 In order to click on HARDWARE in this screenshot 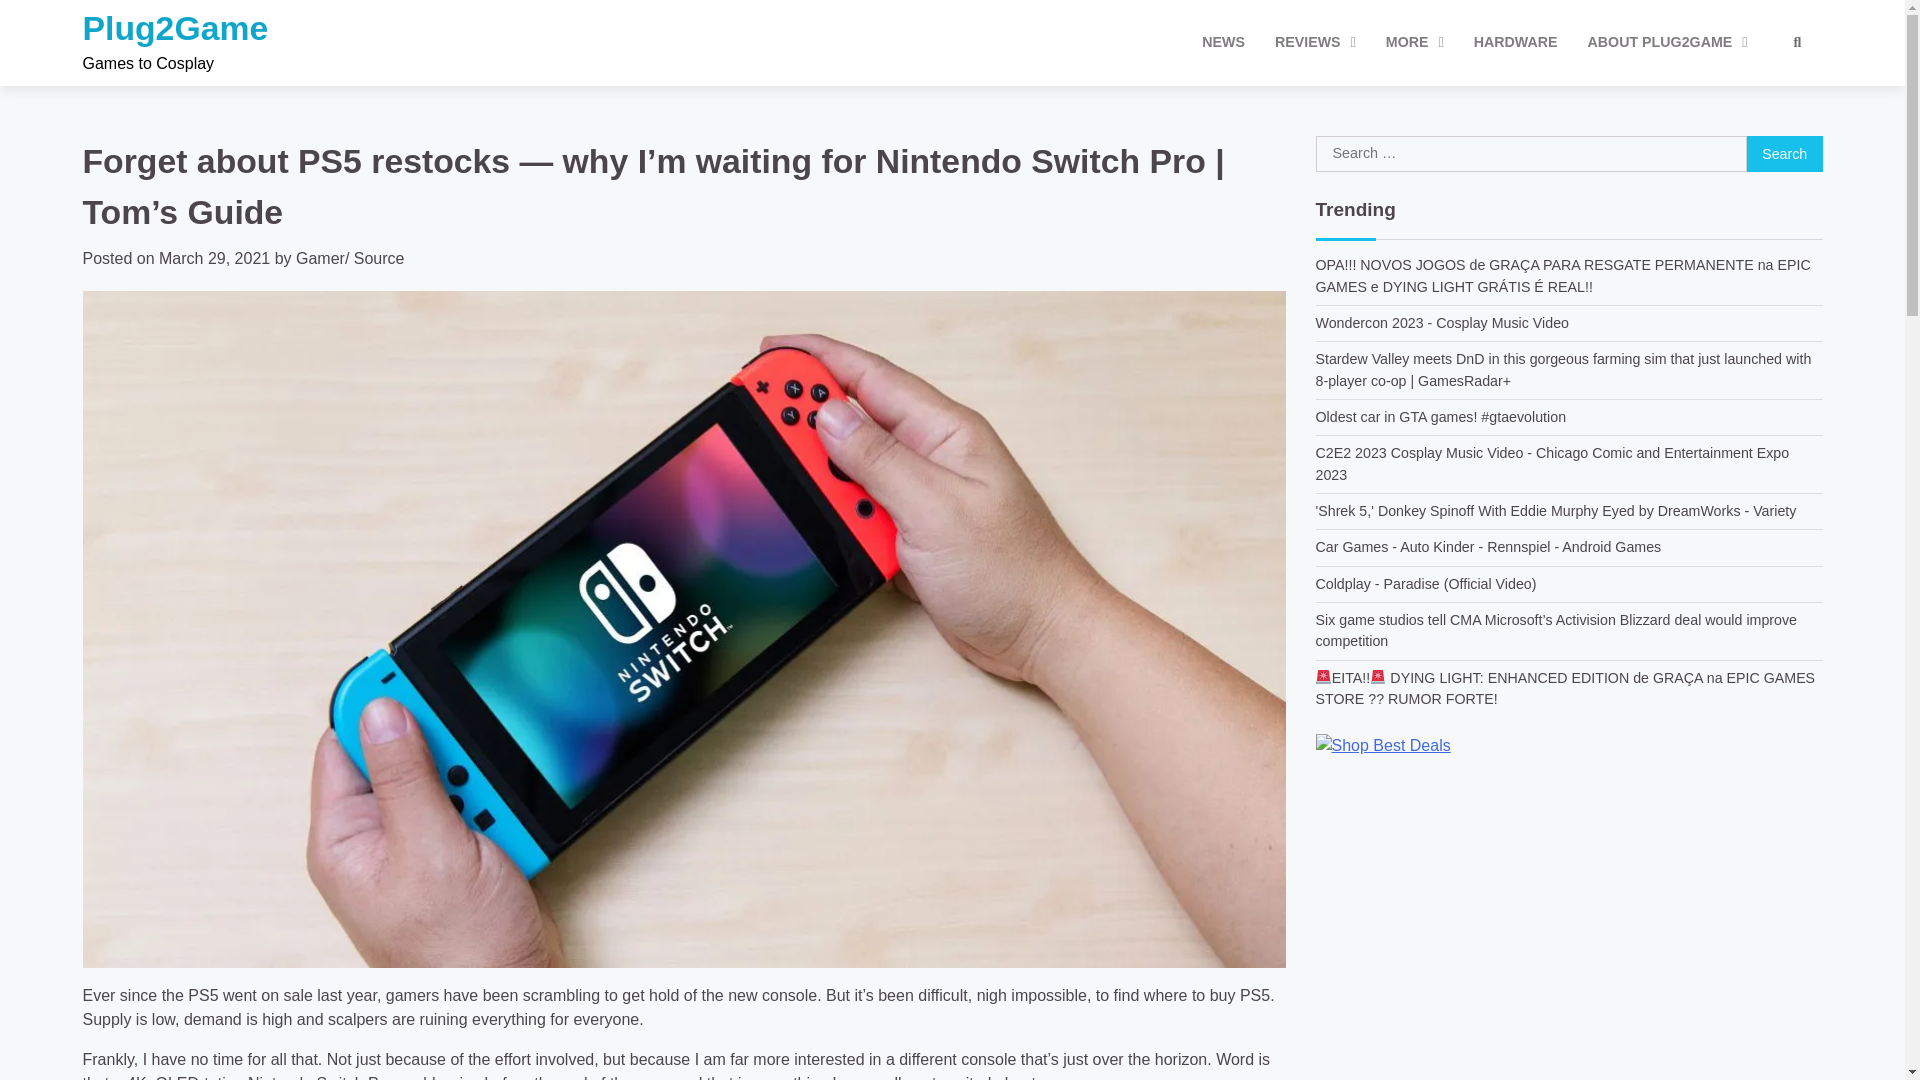, I will do `click(1516, 42)`.